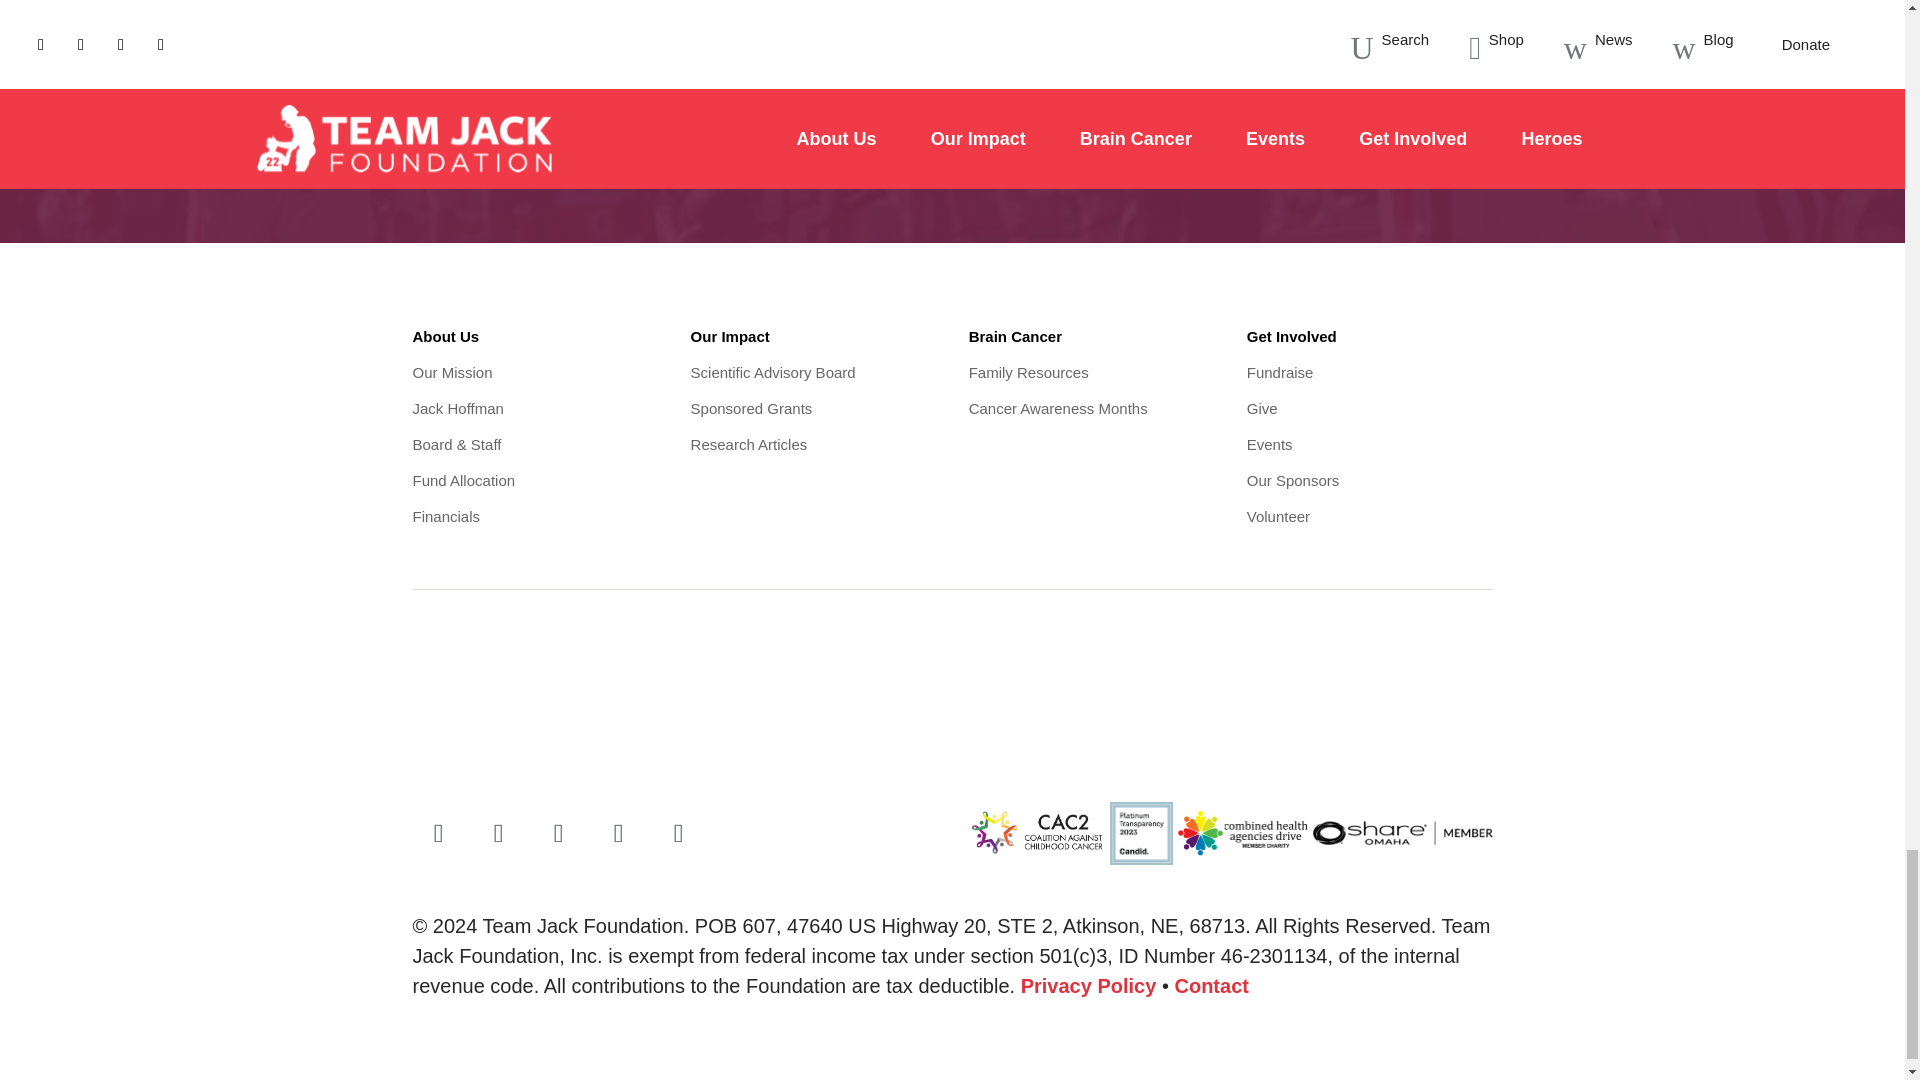  I want to click on Follow on Youtube, so click(619, 833).